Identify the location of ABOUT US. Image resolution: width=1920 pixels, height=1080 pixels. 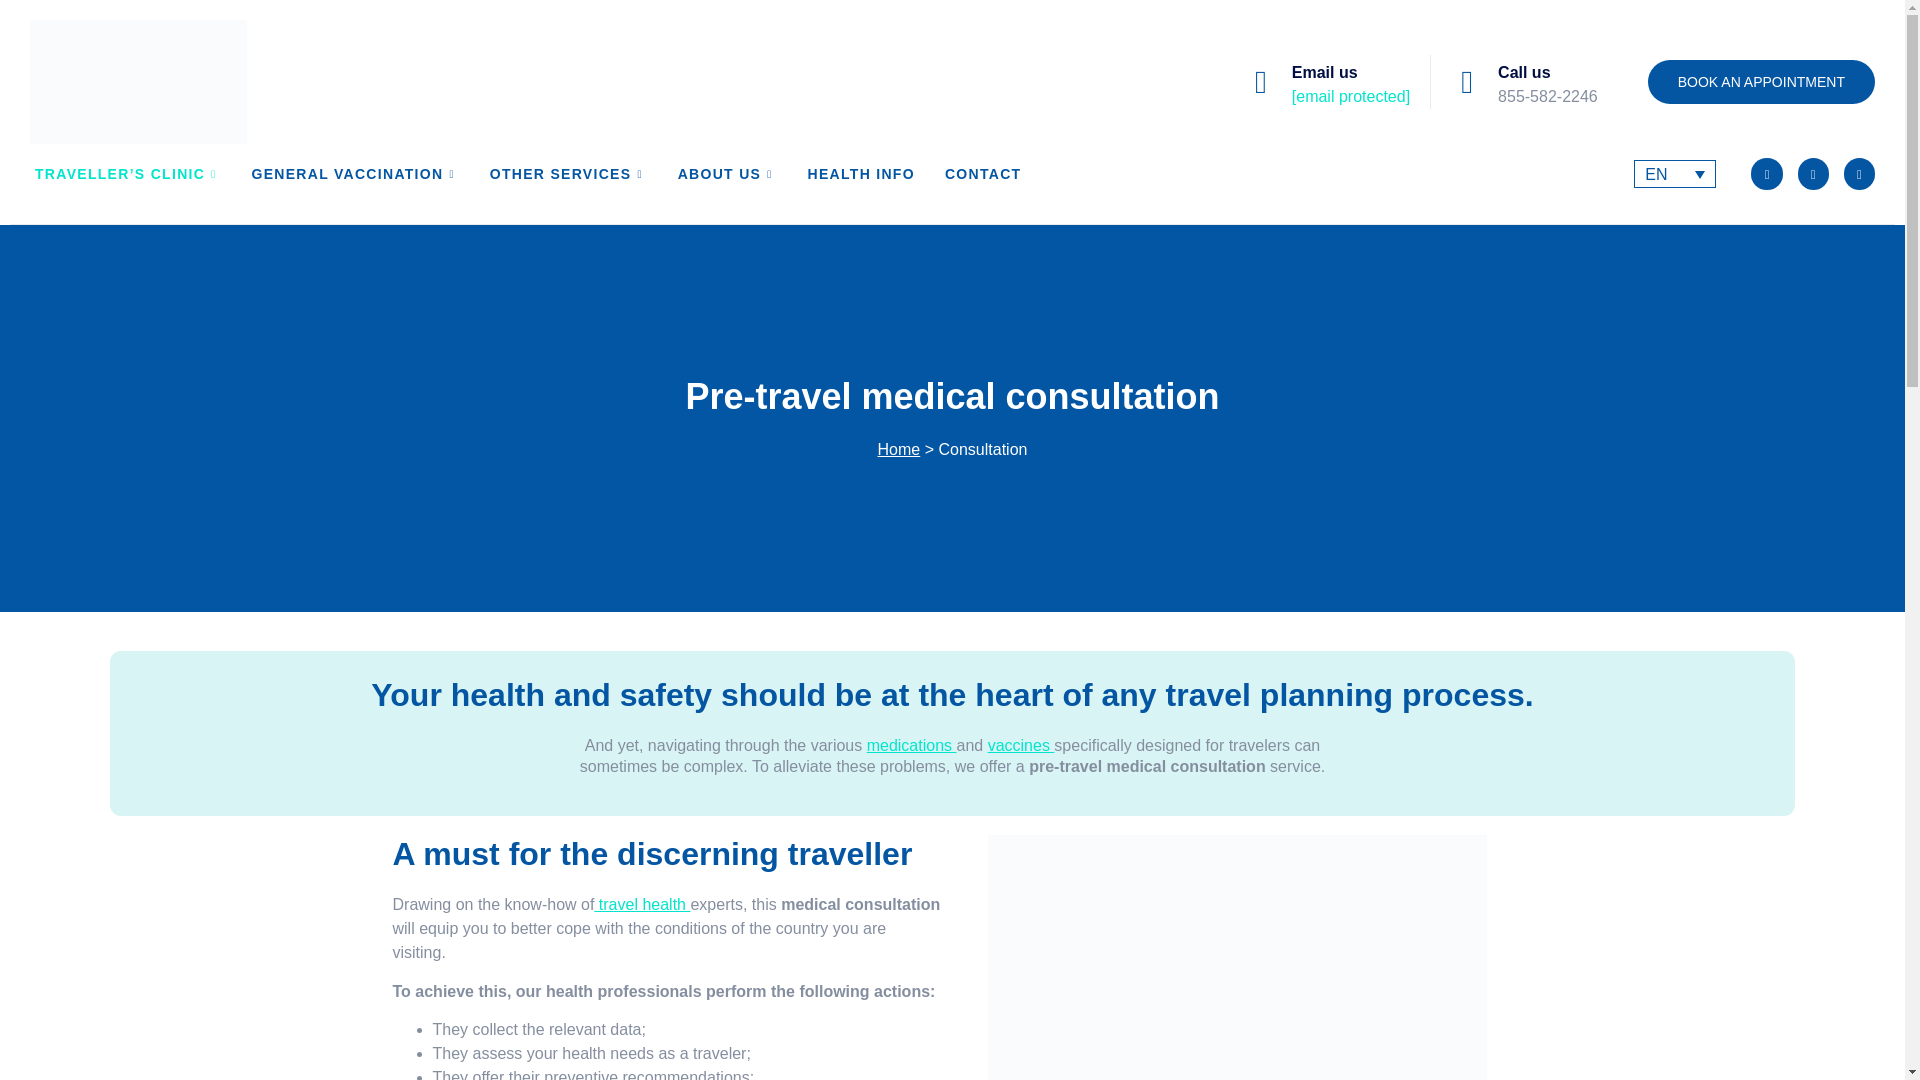
(742, 174).